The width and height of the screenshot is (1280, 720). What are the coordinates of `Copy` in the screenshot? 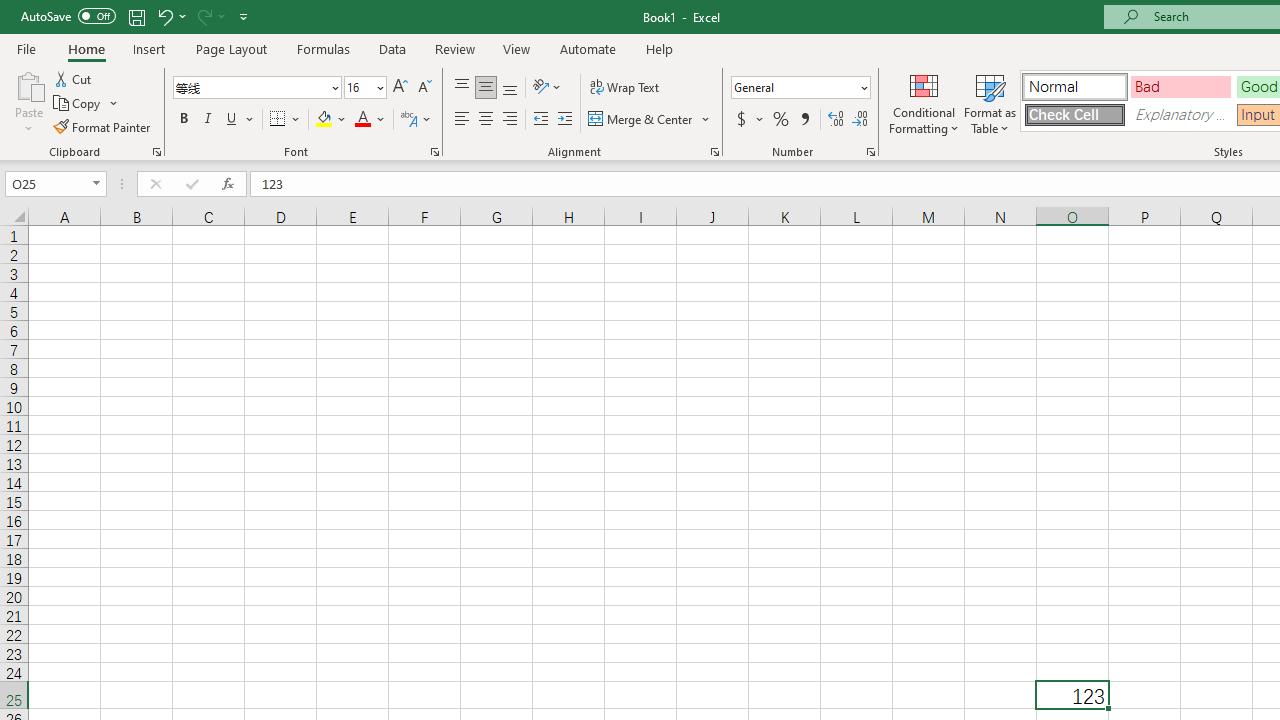 It's located at (86, 104).